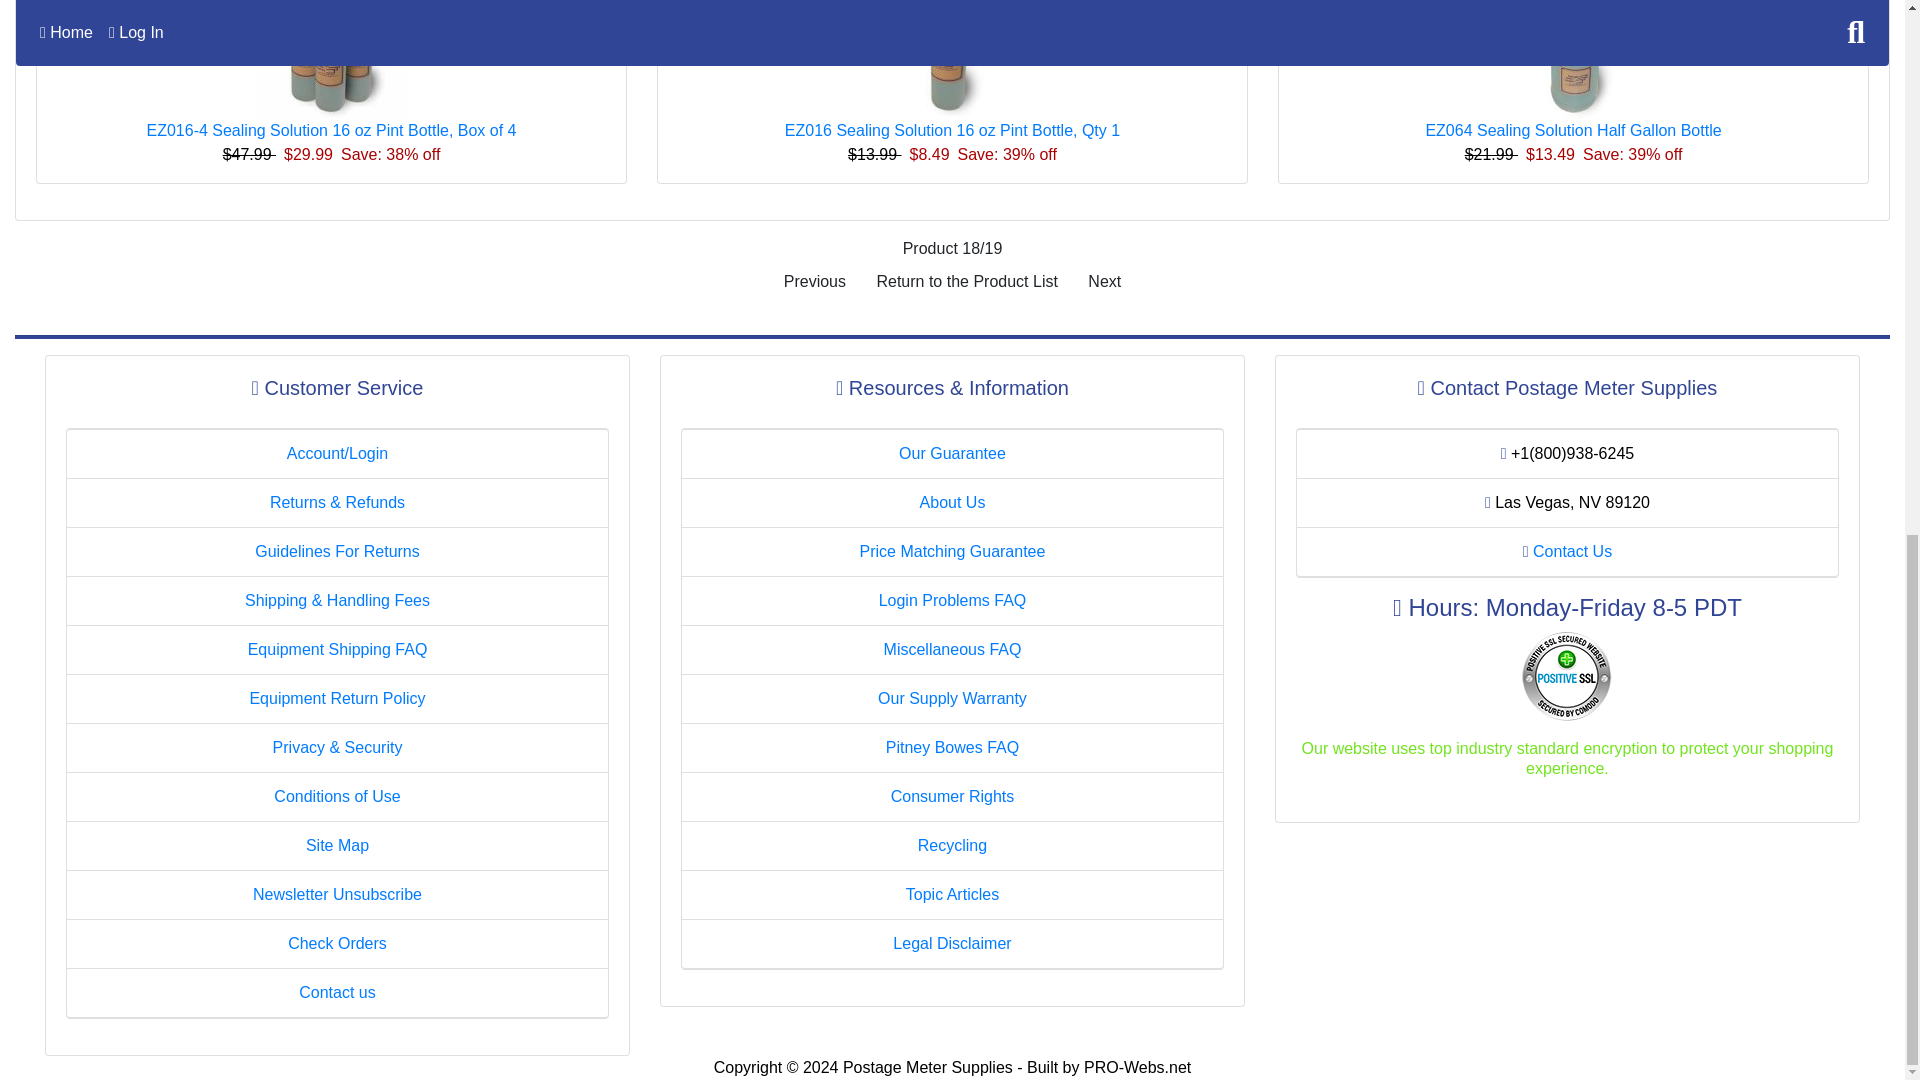 The height and width of the screenshot is (1080, 1920). What do you see at coordinates (338, 894) in the screenshot?
I see `Newsletter Unsubscribe` at bounding box center [338, 894].